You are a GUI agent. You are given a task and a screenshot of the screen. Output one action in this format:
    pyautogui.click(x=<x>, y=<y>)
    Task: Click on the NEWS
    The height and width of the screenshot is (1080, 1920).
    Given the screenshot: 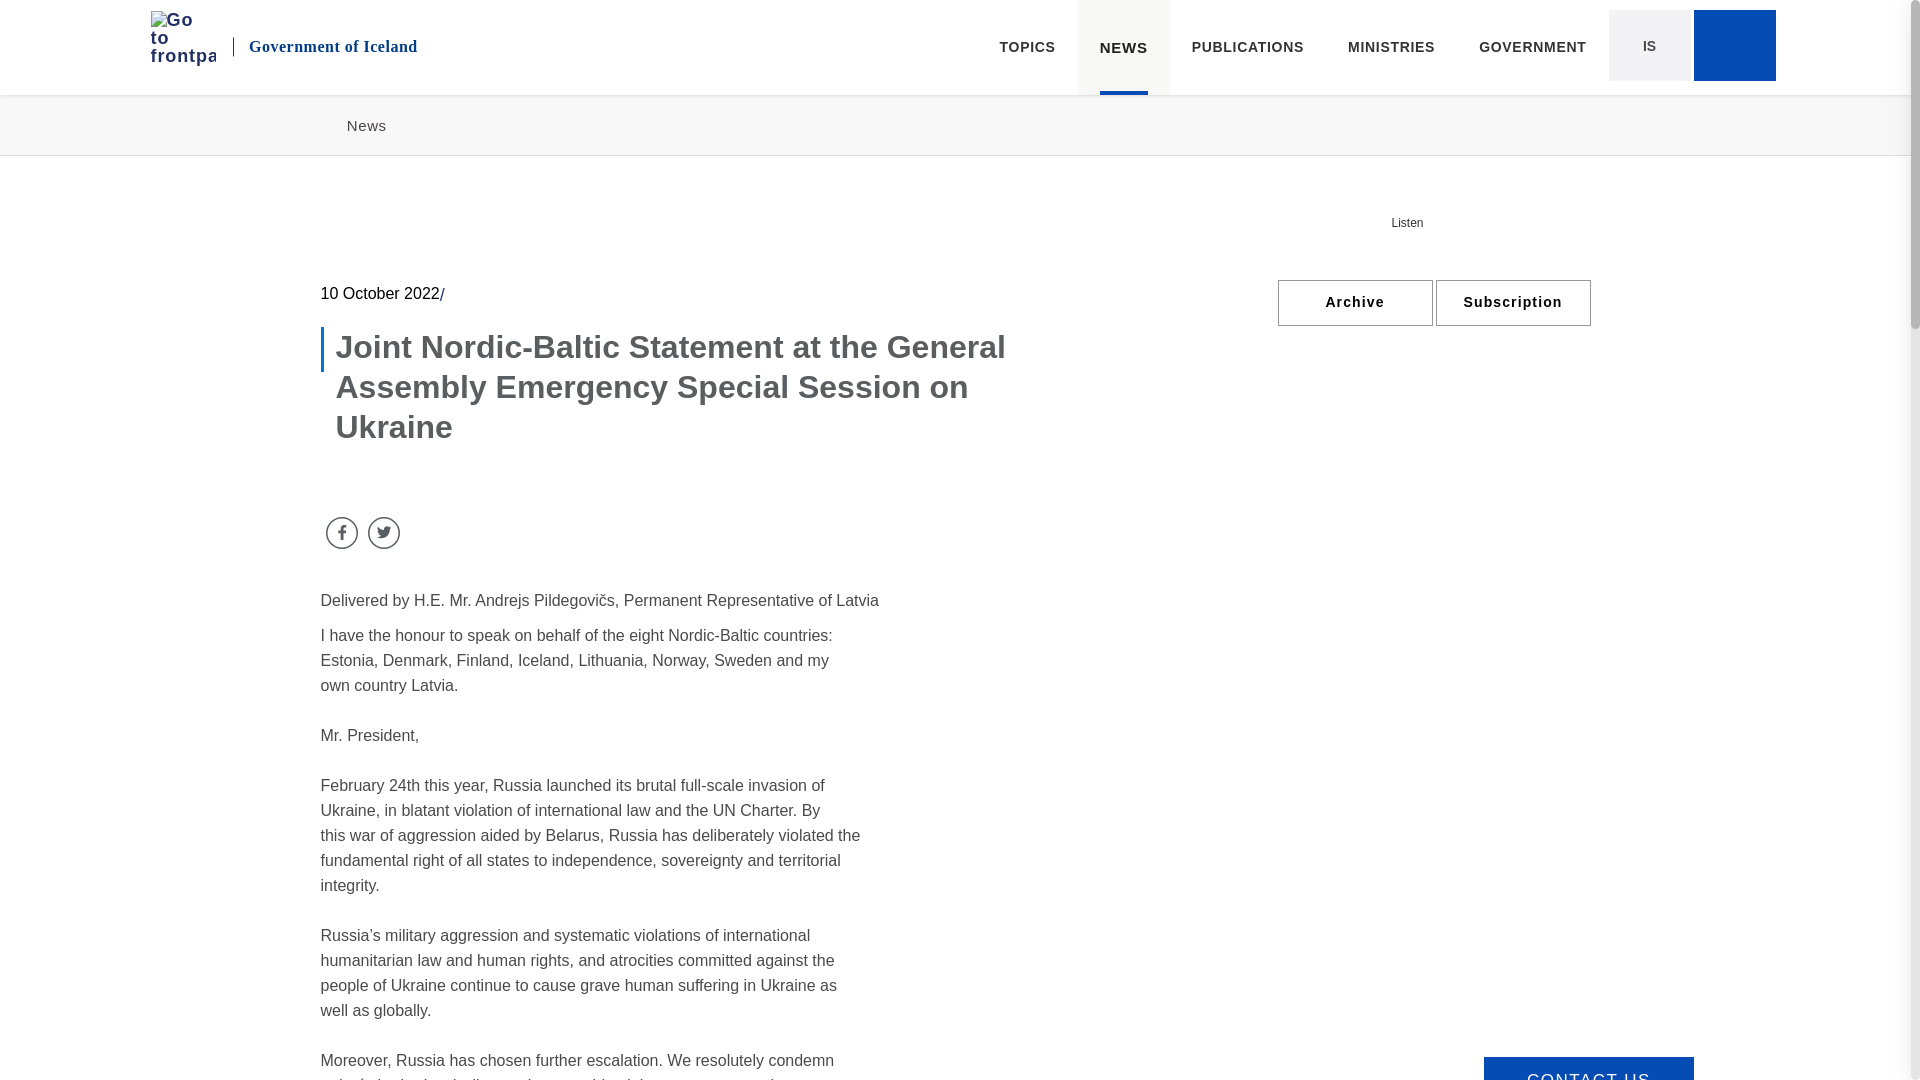 What is the action you would take?
    pyautogui.click(x=1123, y=48)
    